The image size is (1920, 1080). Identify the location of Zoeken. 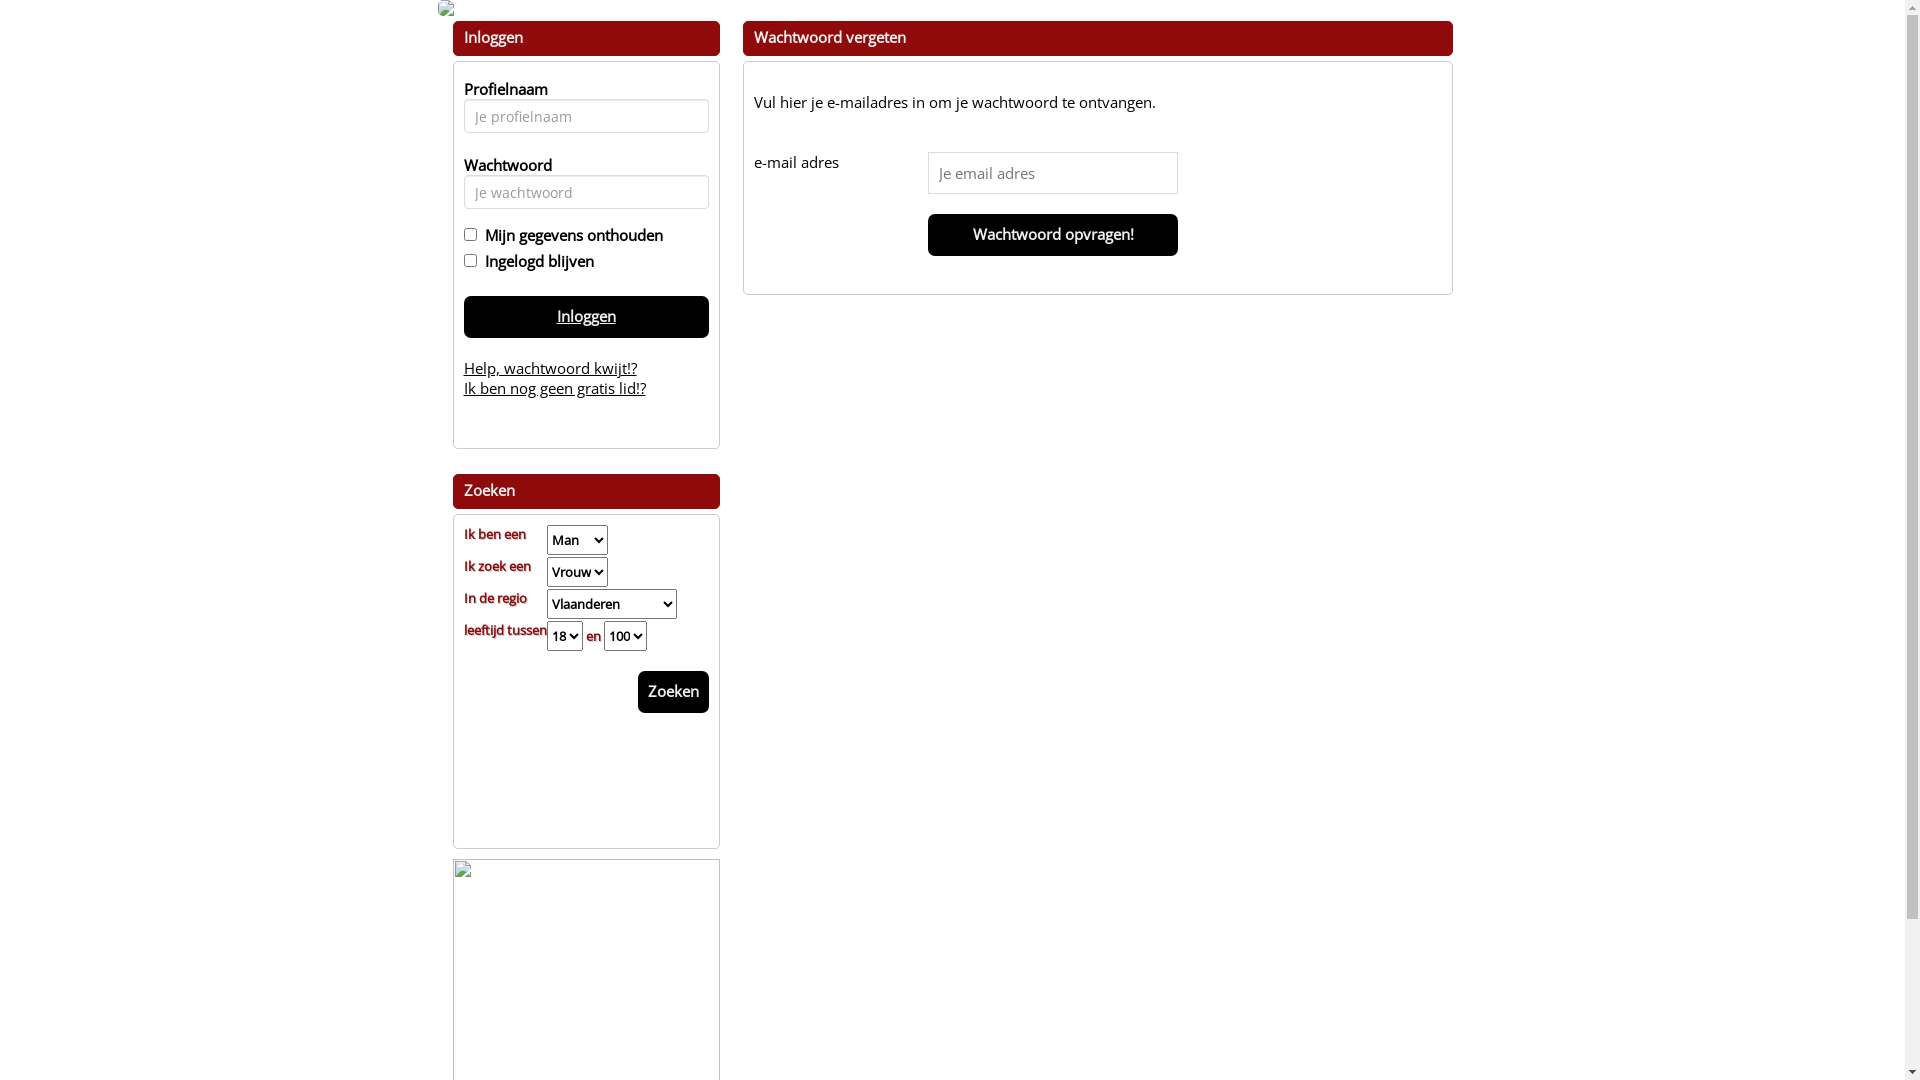
(674, 692).